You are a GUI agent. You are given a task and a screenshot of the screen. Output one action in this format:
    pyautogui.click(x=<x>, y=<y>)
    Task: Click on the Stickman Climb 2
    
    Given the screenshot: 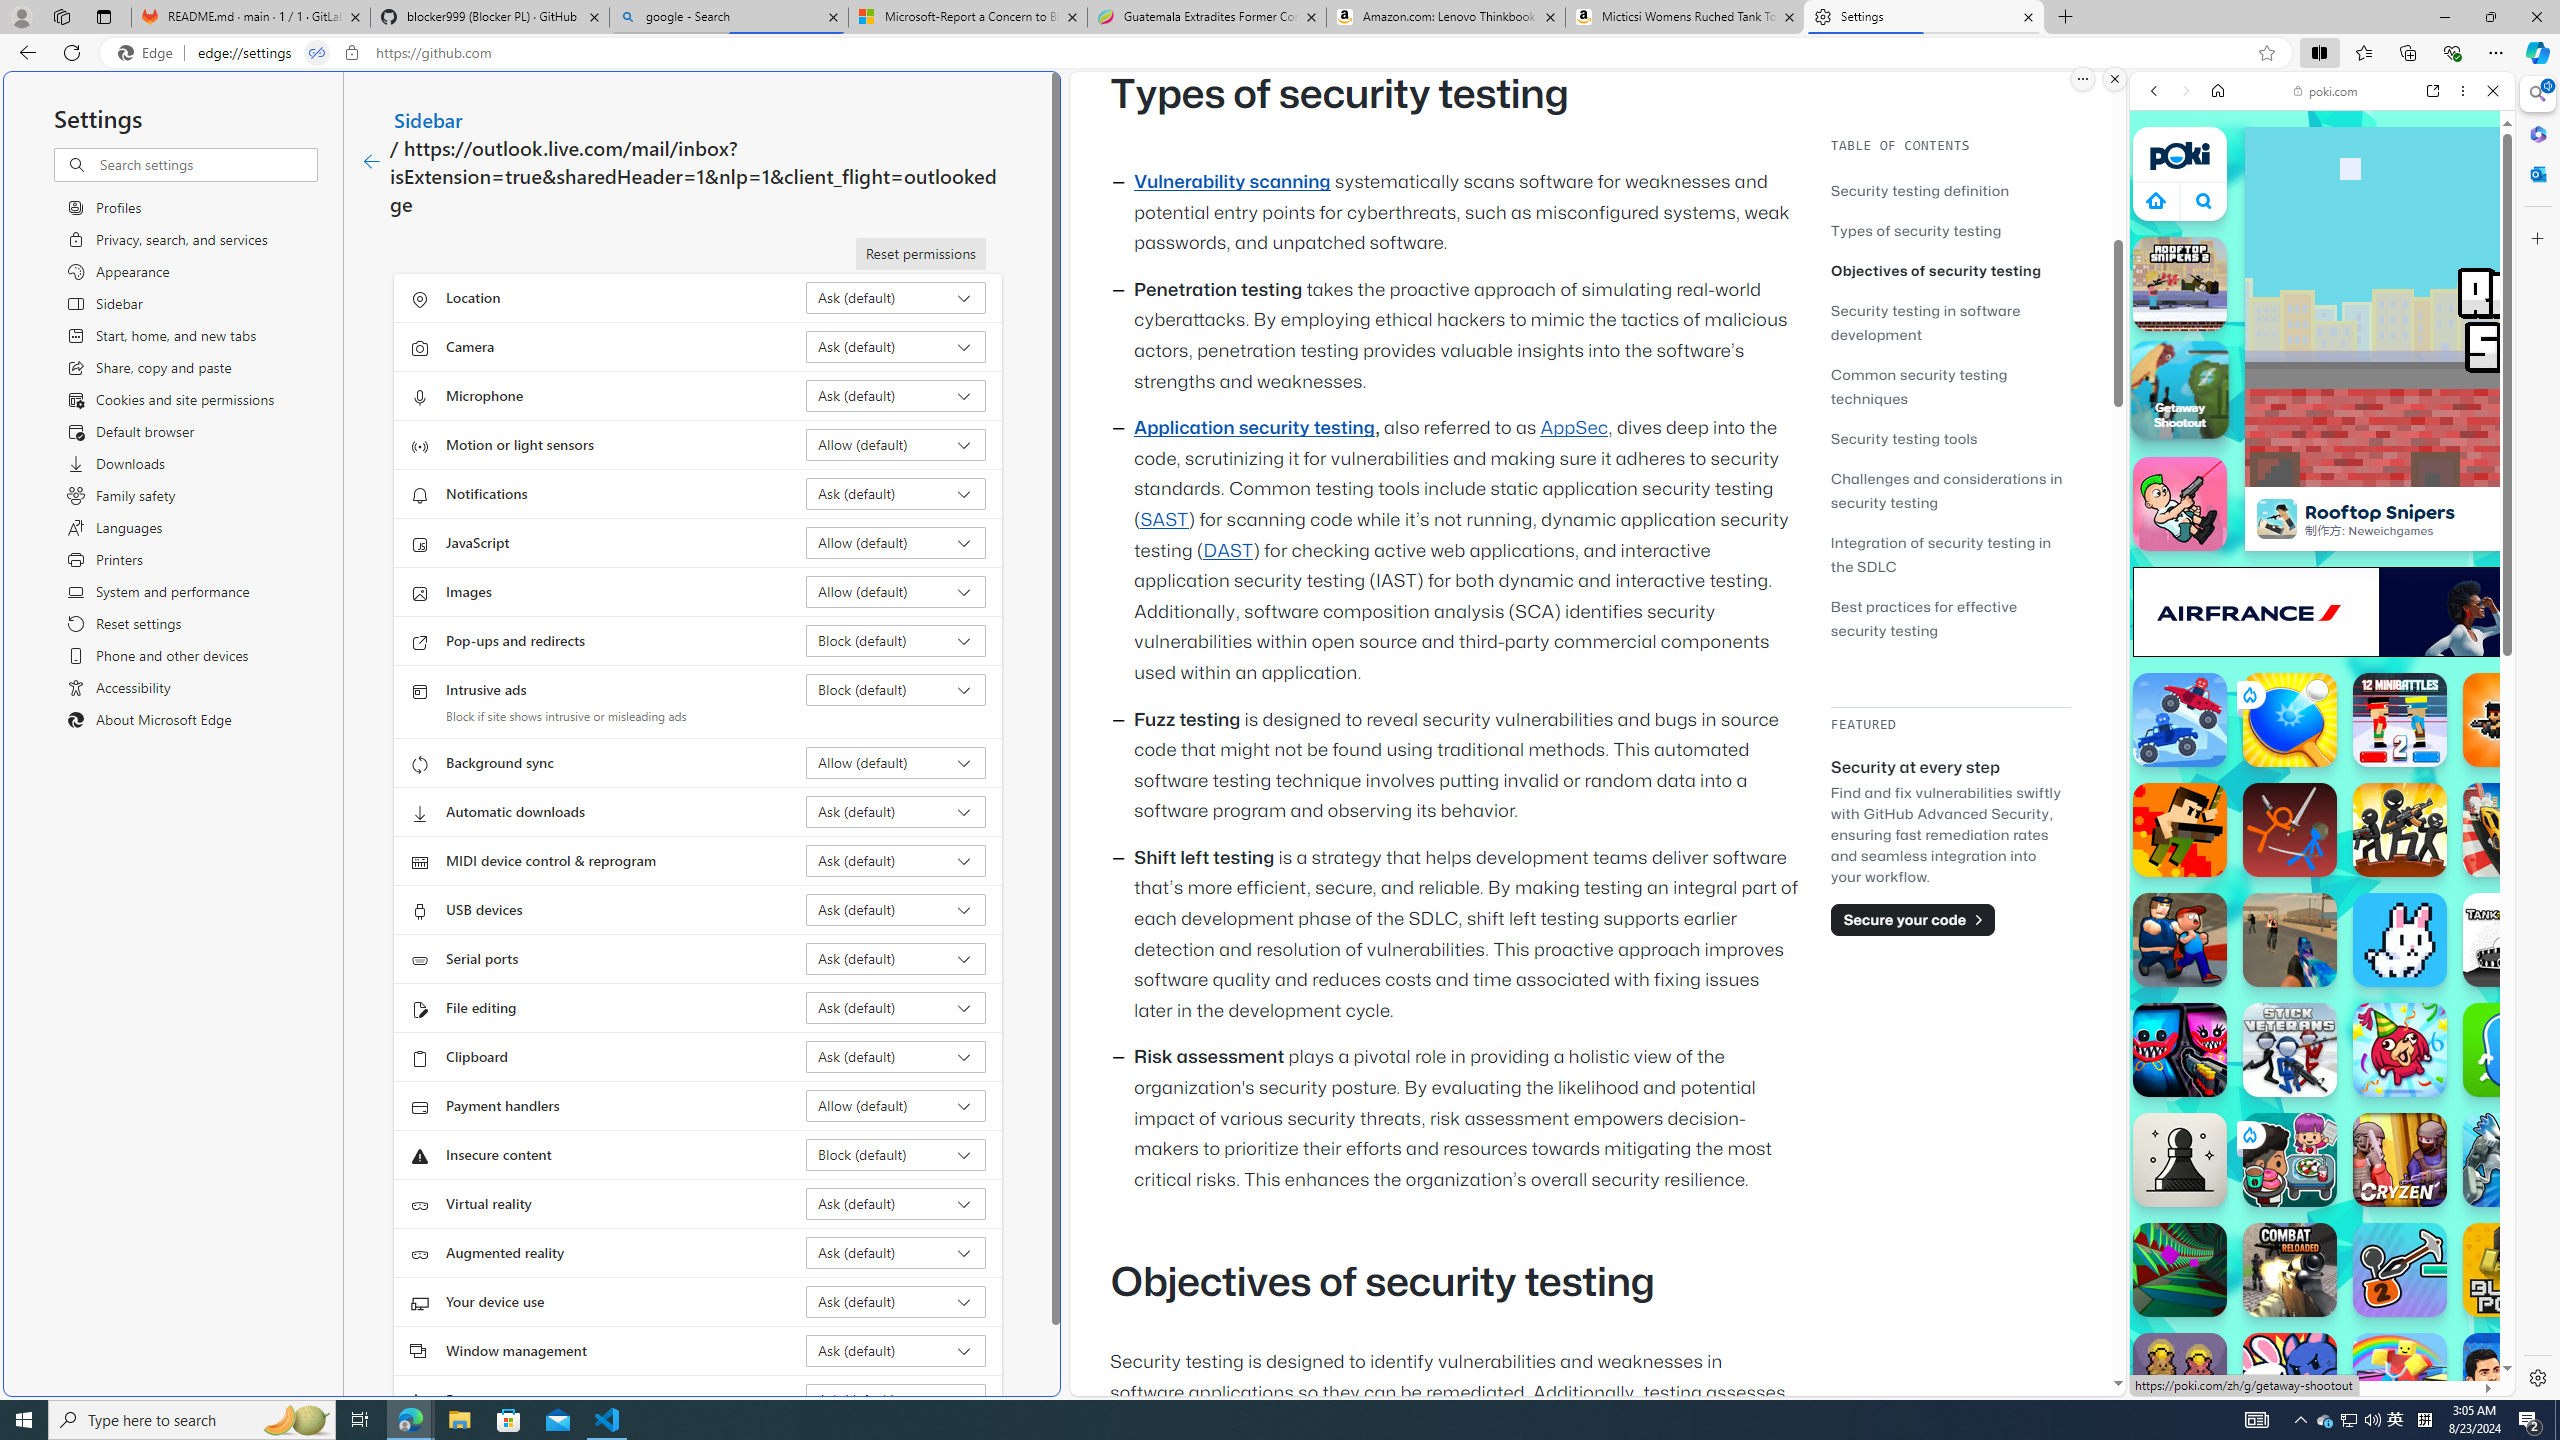 What is the action you would take?
    pyautogui.click(x=2400, y=1270)
    